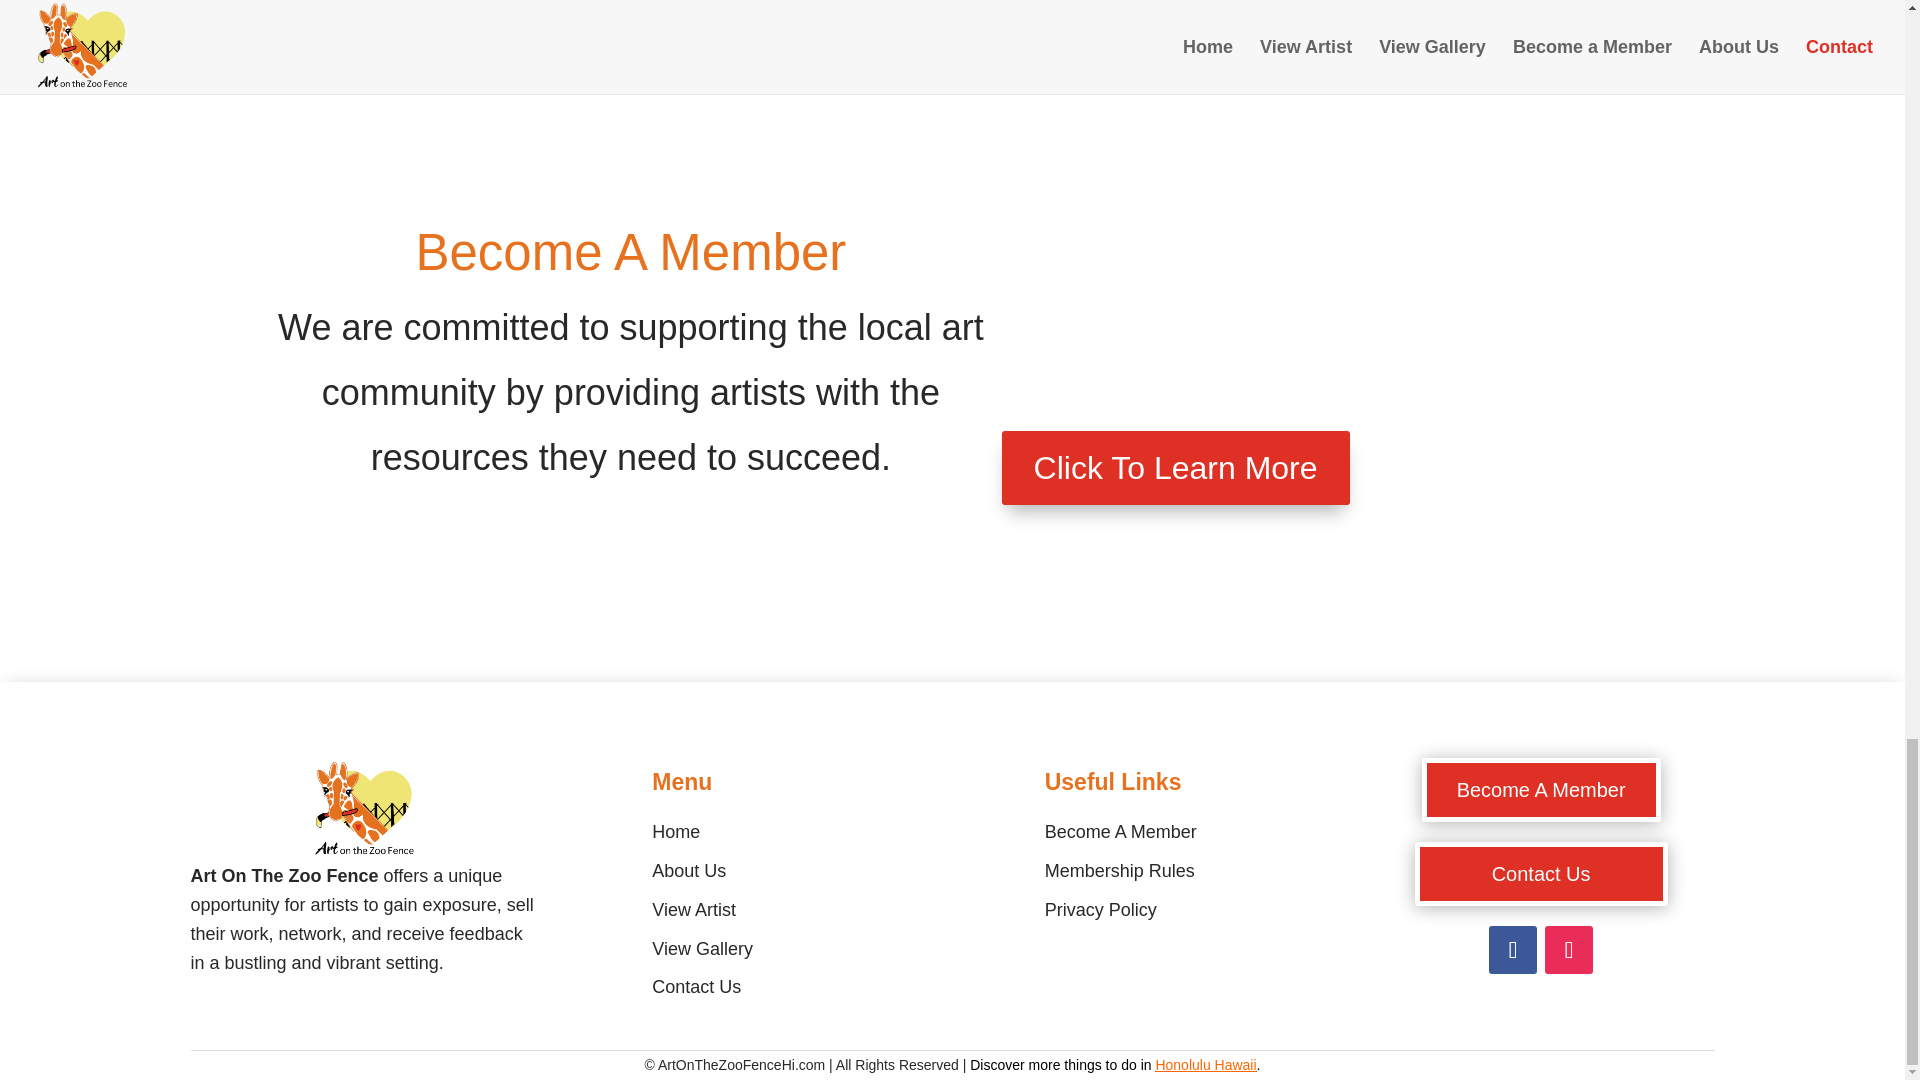 The image size is (1920, 1080). I want to click on Art On The Zoo Fence, so click(364, 810).